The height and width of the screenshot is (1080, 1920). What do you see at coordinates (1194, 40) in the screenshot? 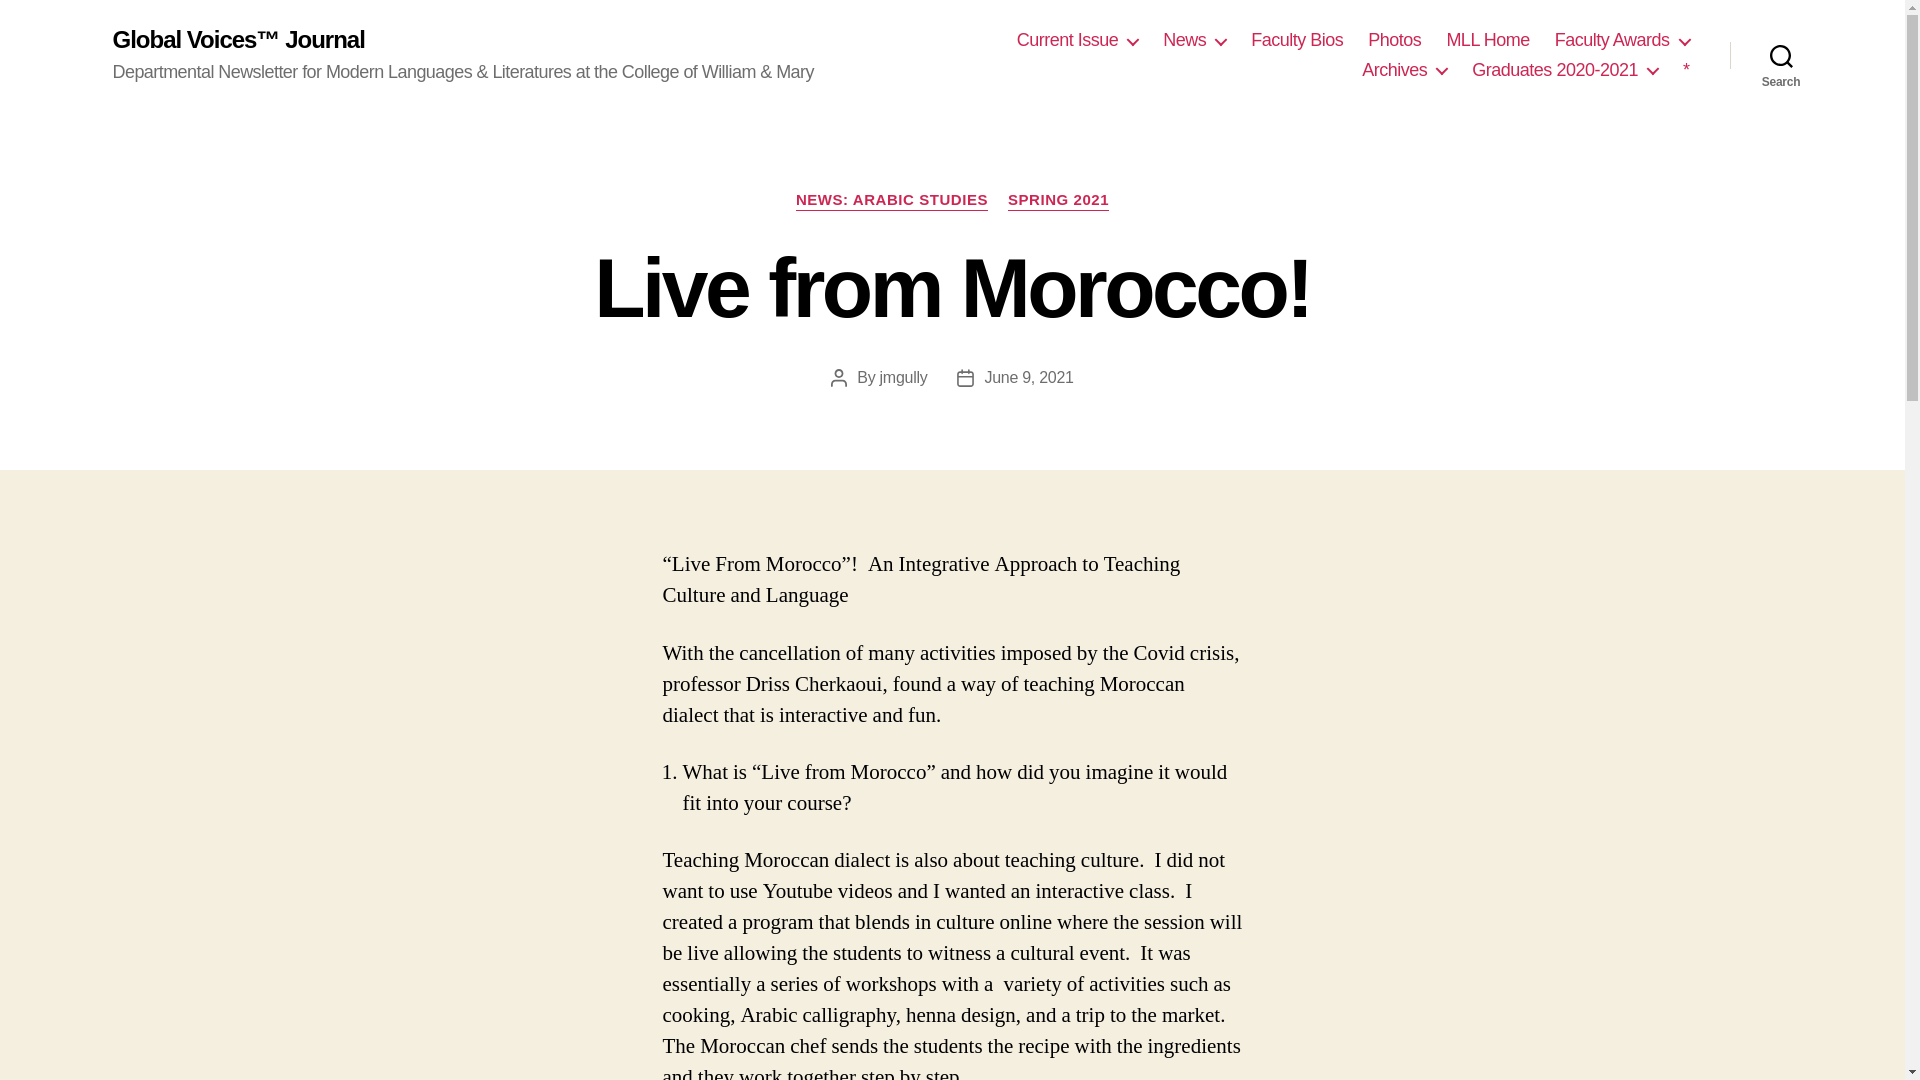
I see `News` at bounding box center [1194, 40].